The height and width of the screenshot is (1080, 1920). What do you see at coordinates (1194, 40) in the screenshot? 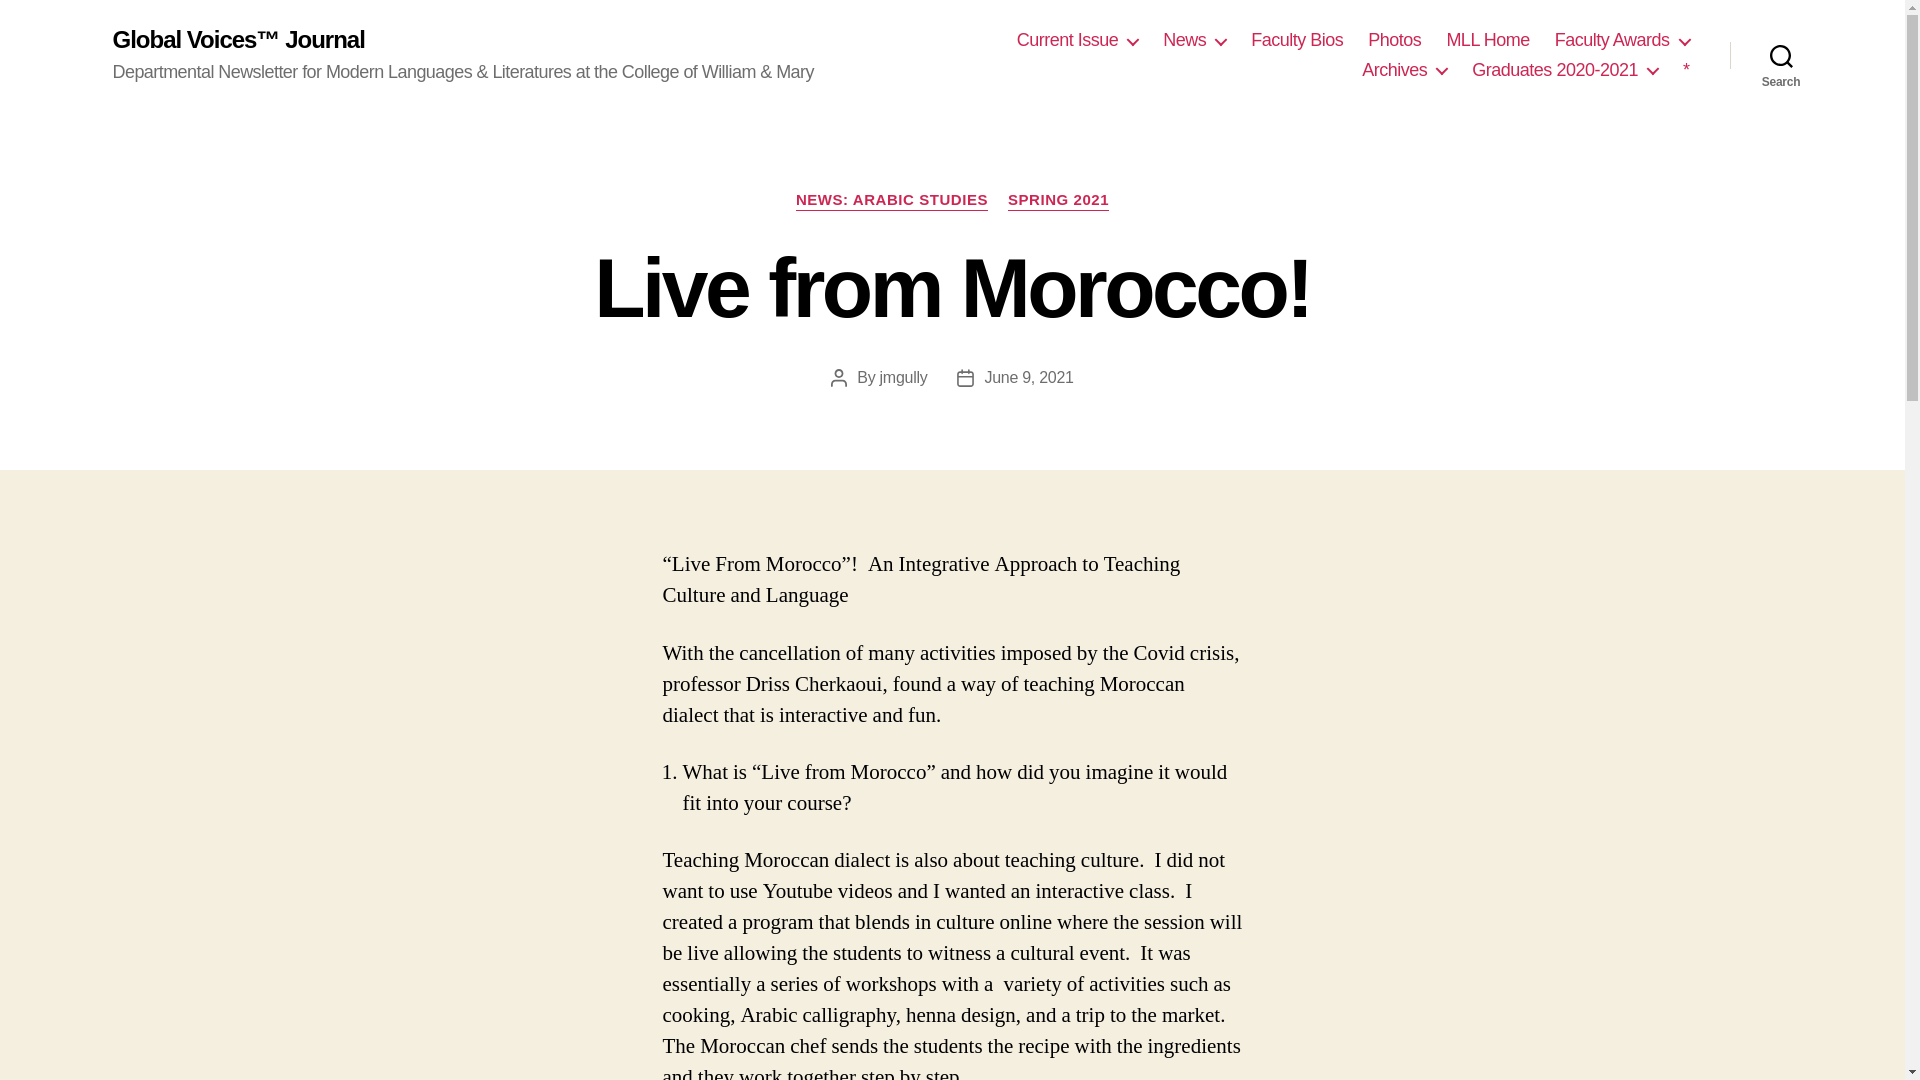
I see `News` at bounding box center [1194, 40].